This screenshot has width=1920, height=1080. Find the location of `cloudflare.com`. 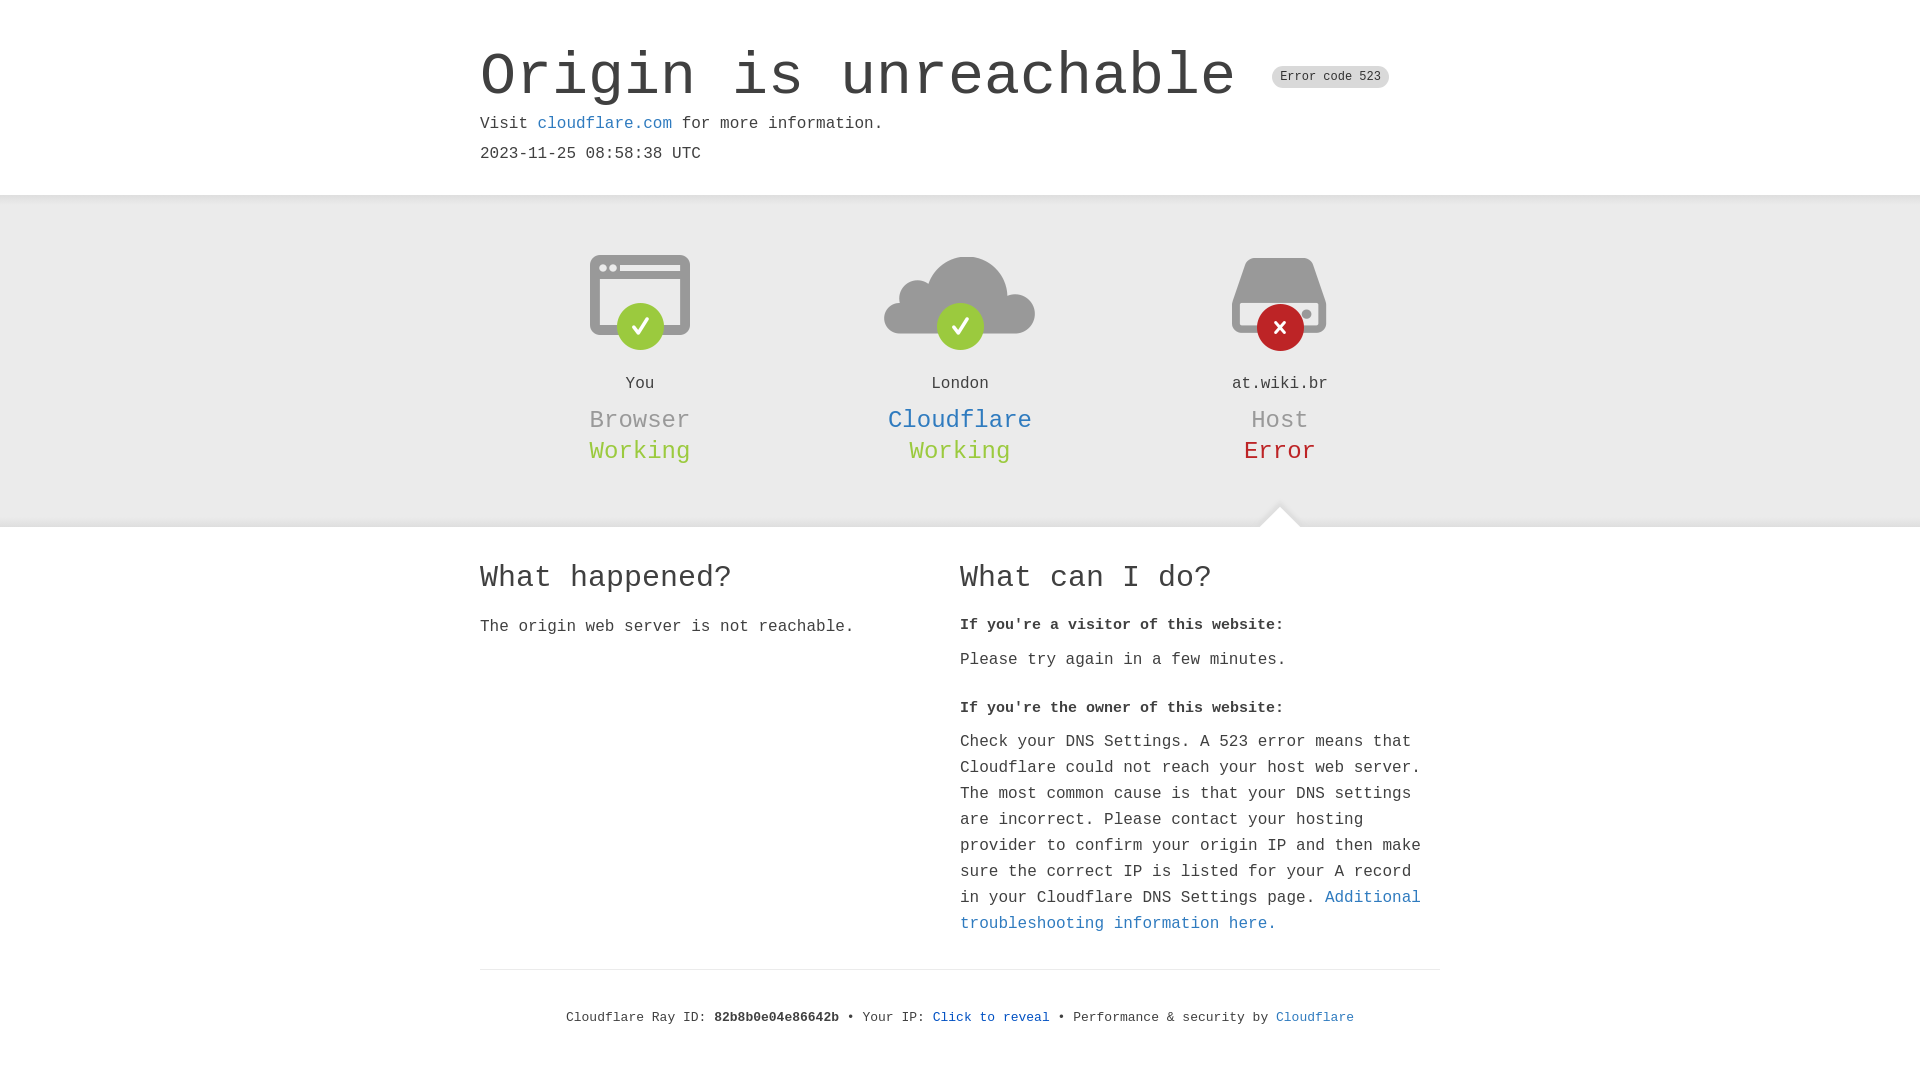

cloudflare.com is located at coordinates (605, 124).